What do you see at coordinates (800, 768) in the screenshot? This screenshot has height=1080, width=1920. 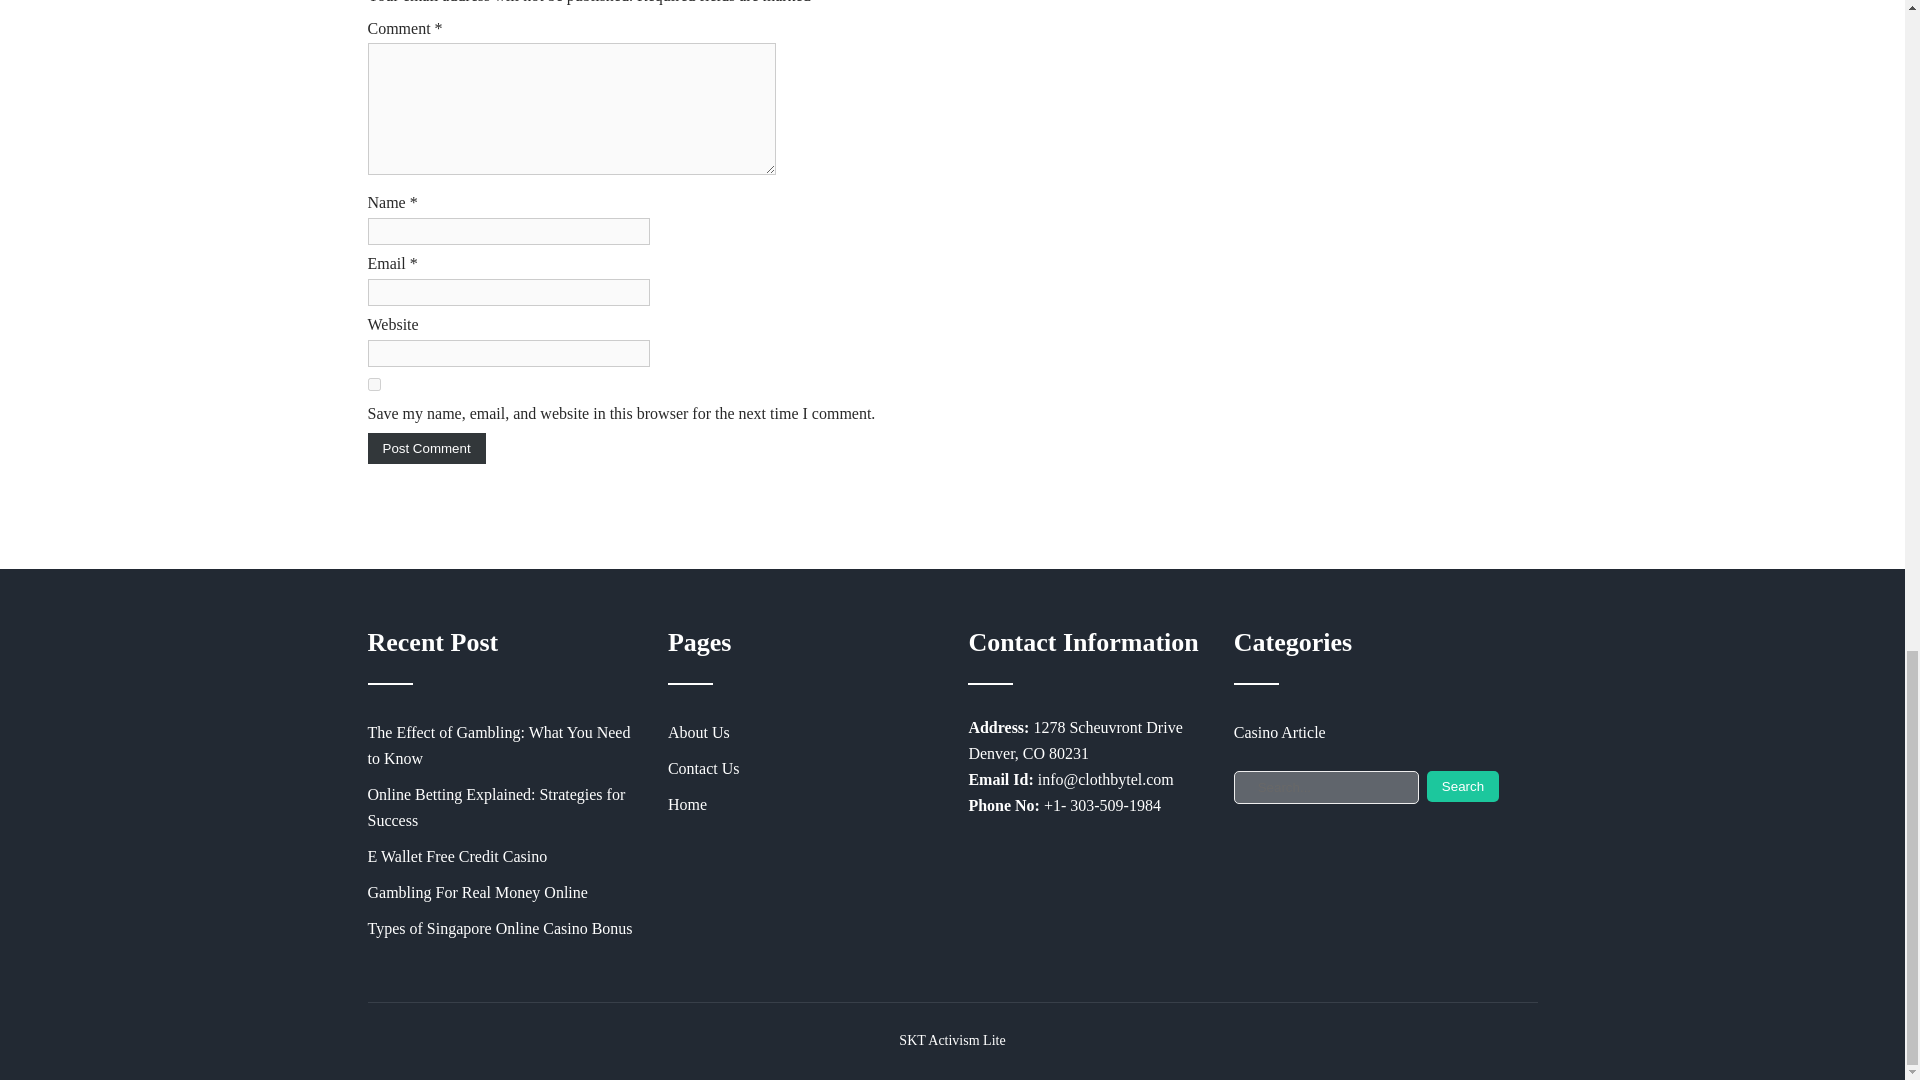 I see `Contact Us` at bounding box center [800, 768].